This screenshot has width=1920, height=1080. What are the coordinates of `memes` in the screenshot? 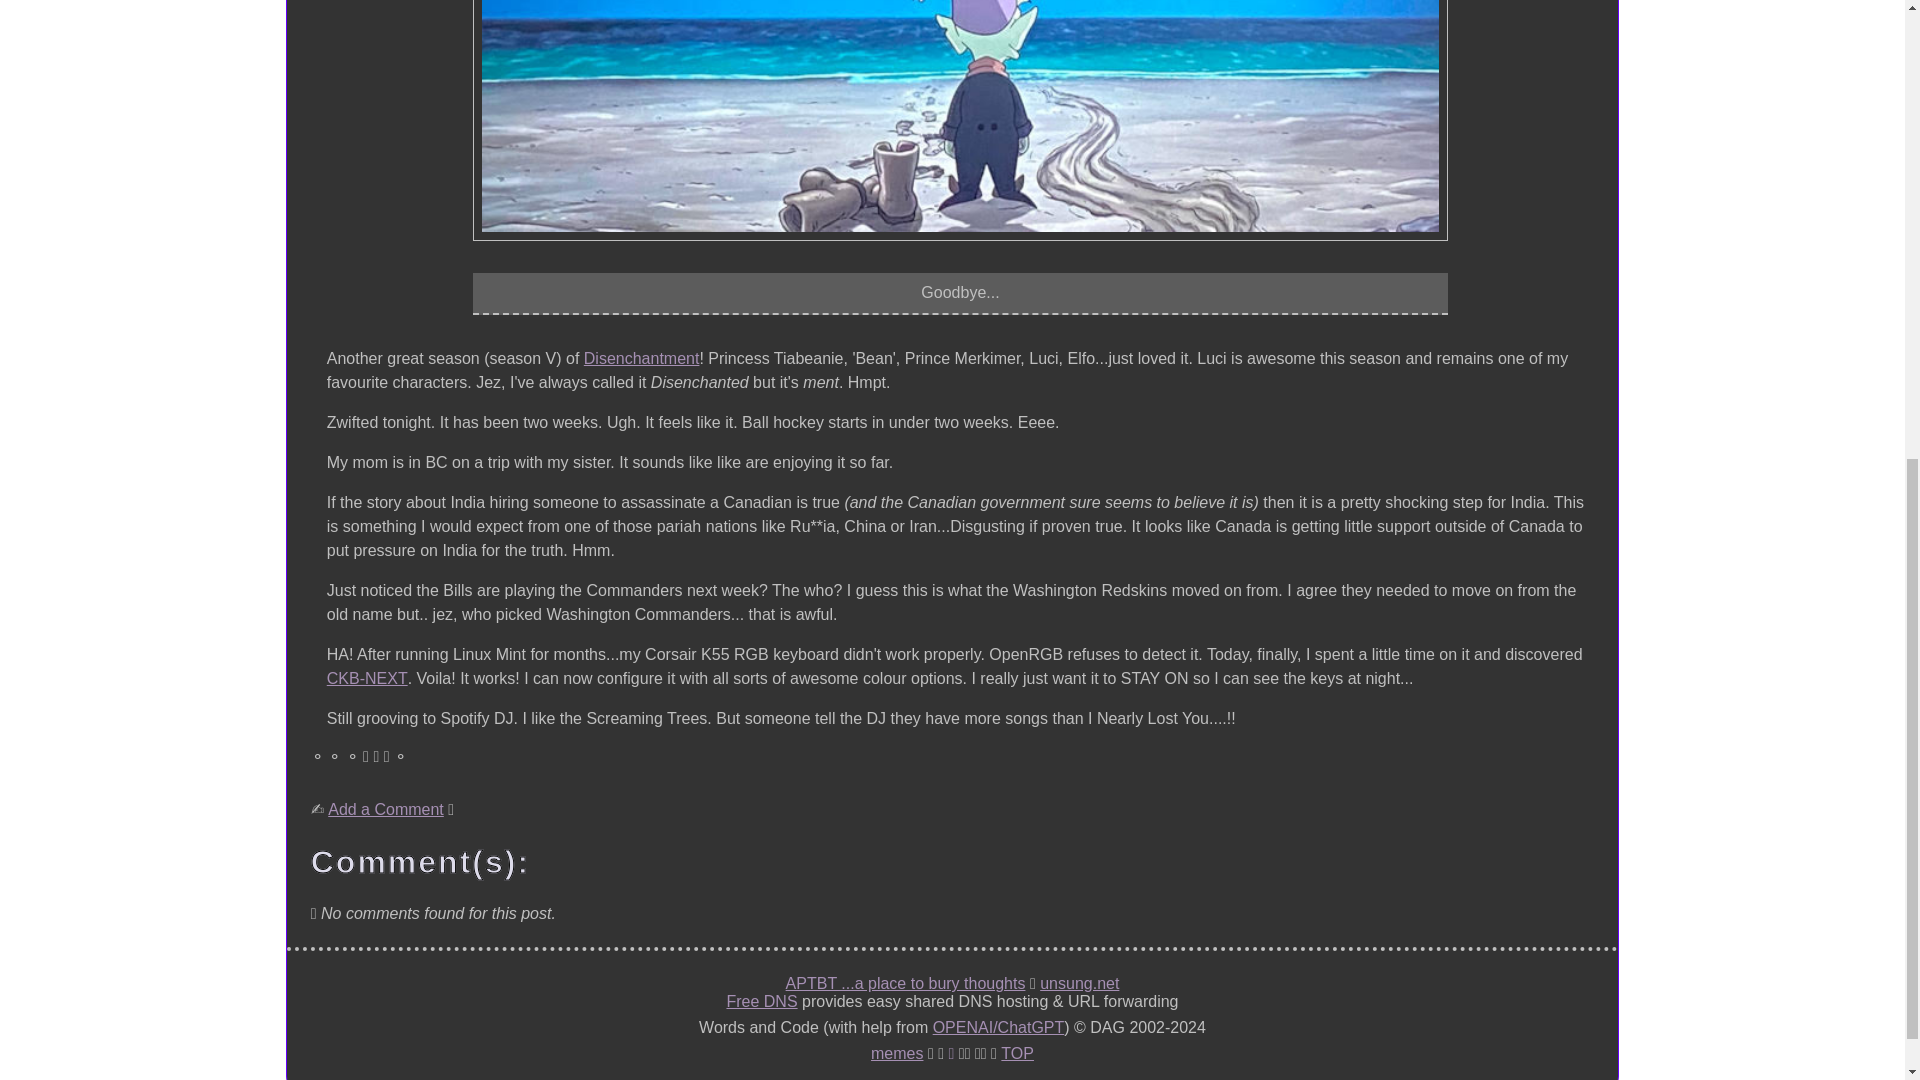 It's located at (897, 1054).